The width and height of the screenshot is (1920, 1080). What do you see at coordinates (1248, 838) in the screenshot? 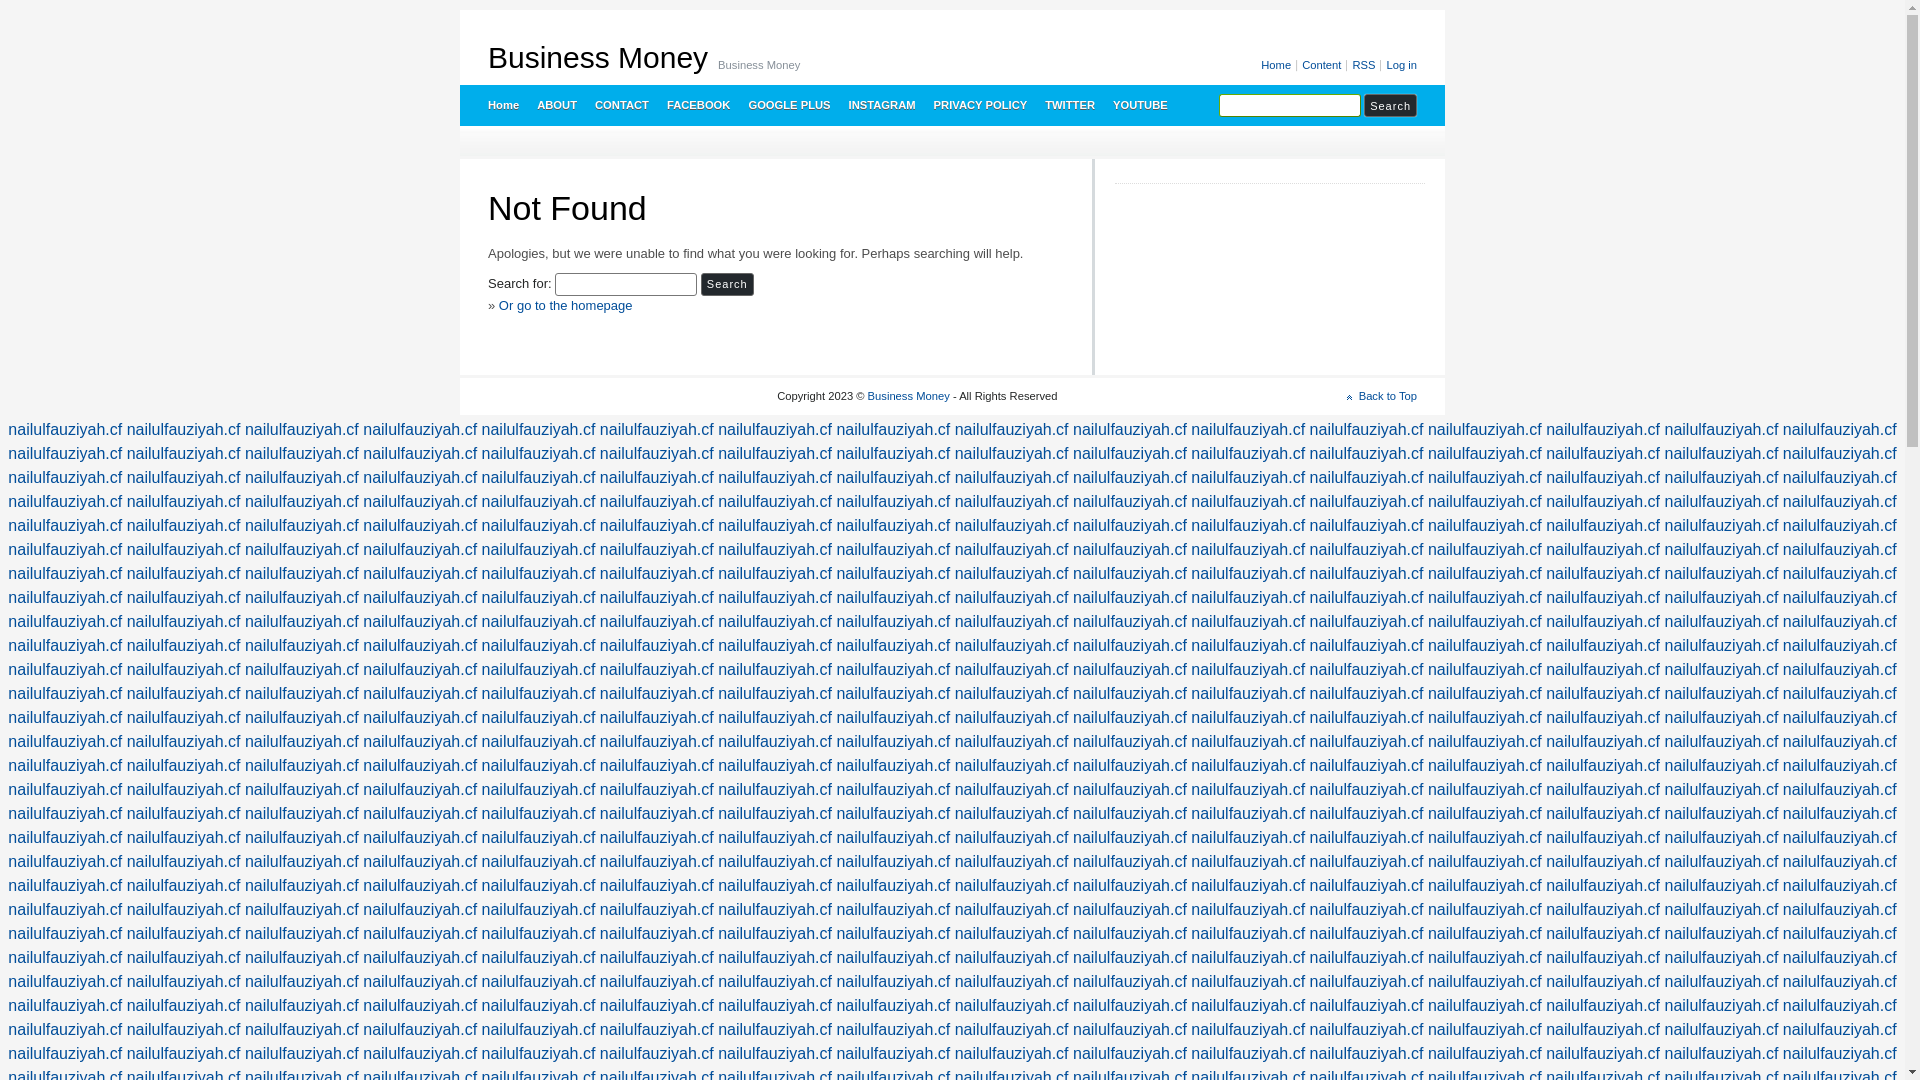
I see `nailulfauziyah.cf` at bounding box center [1248, 838].